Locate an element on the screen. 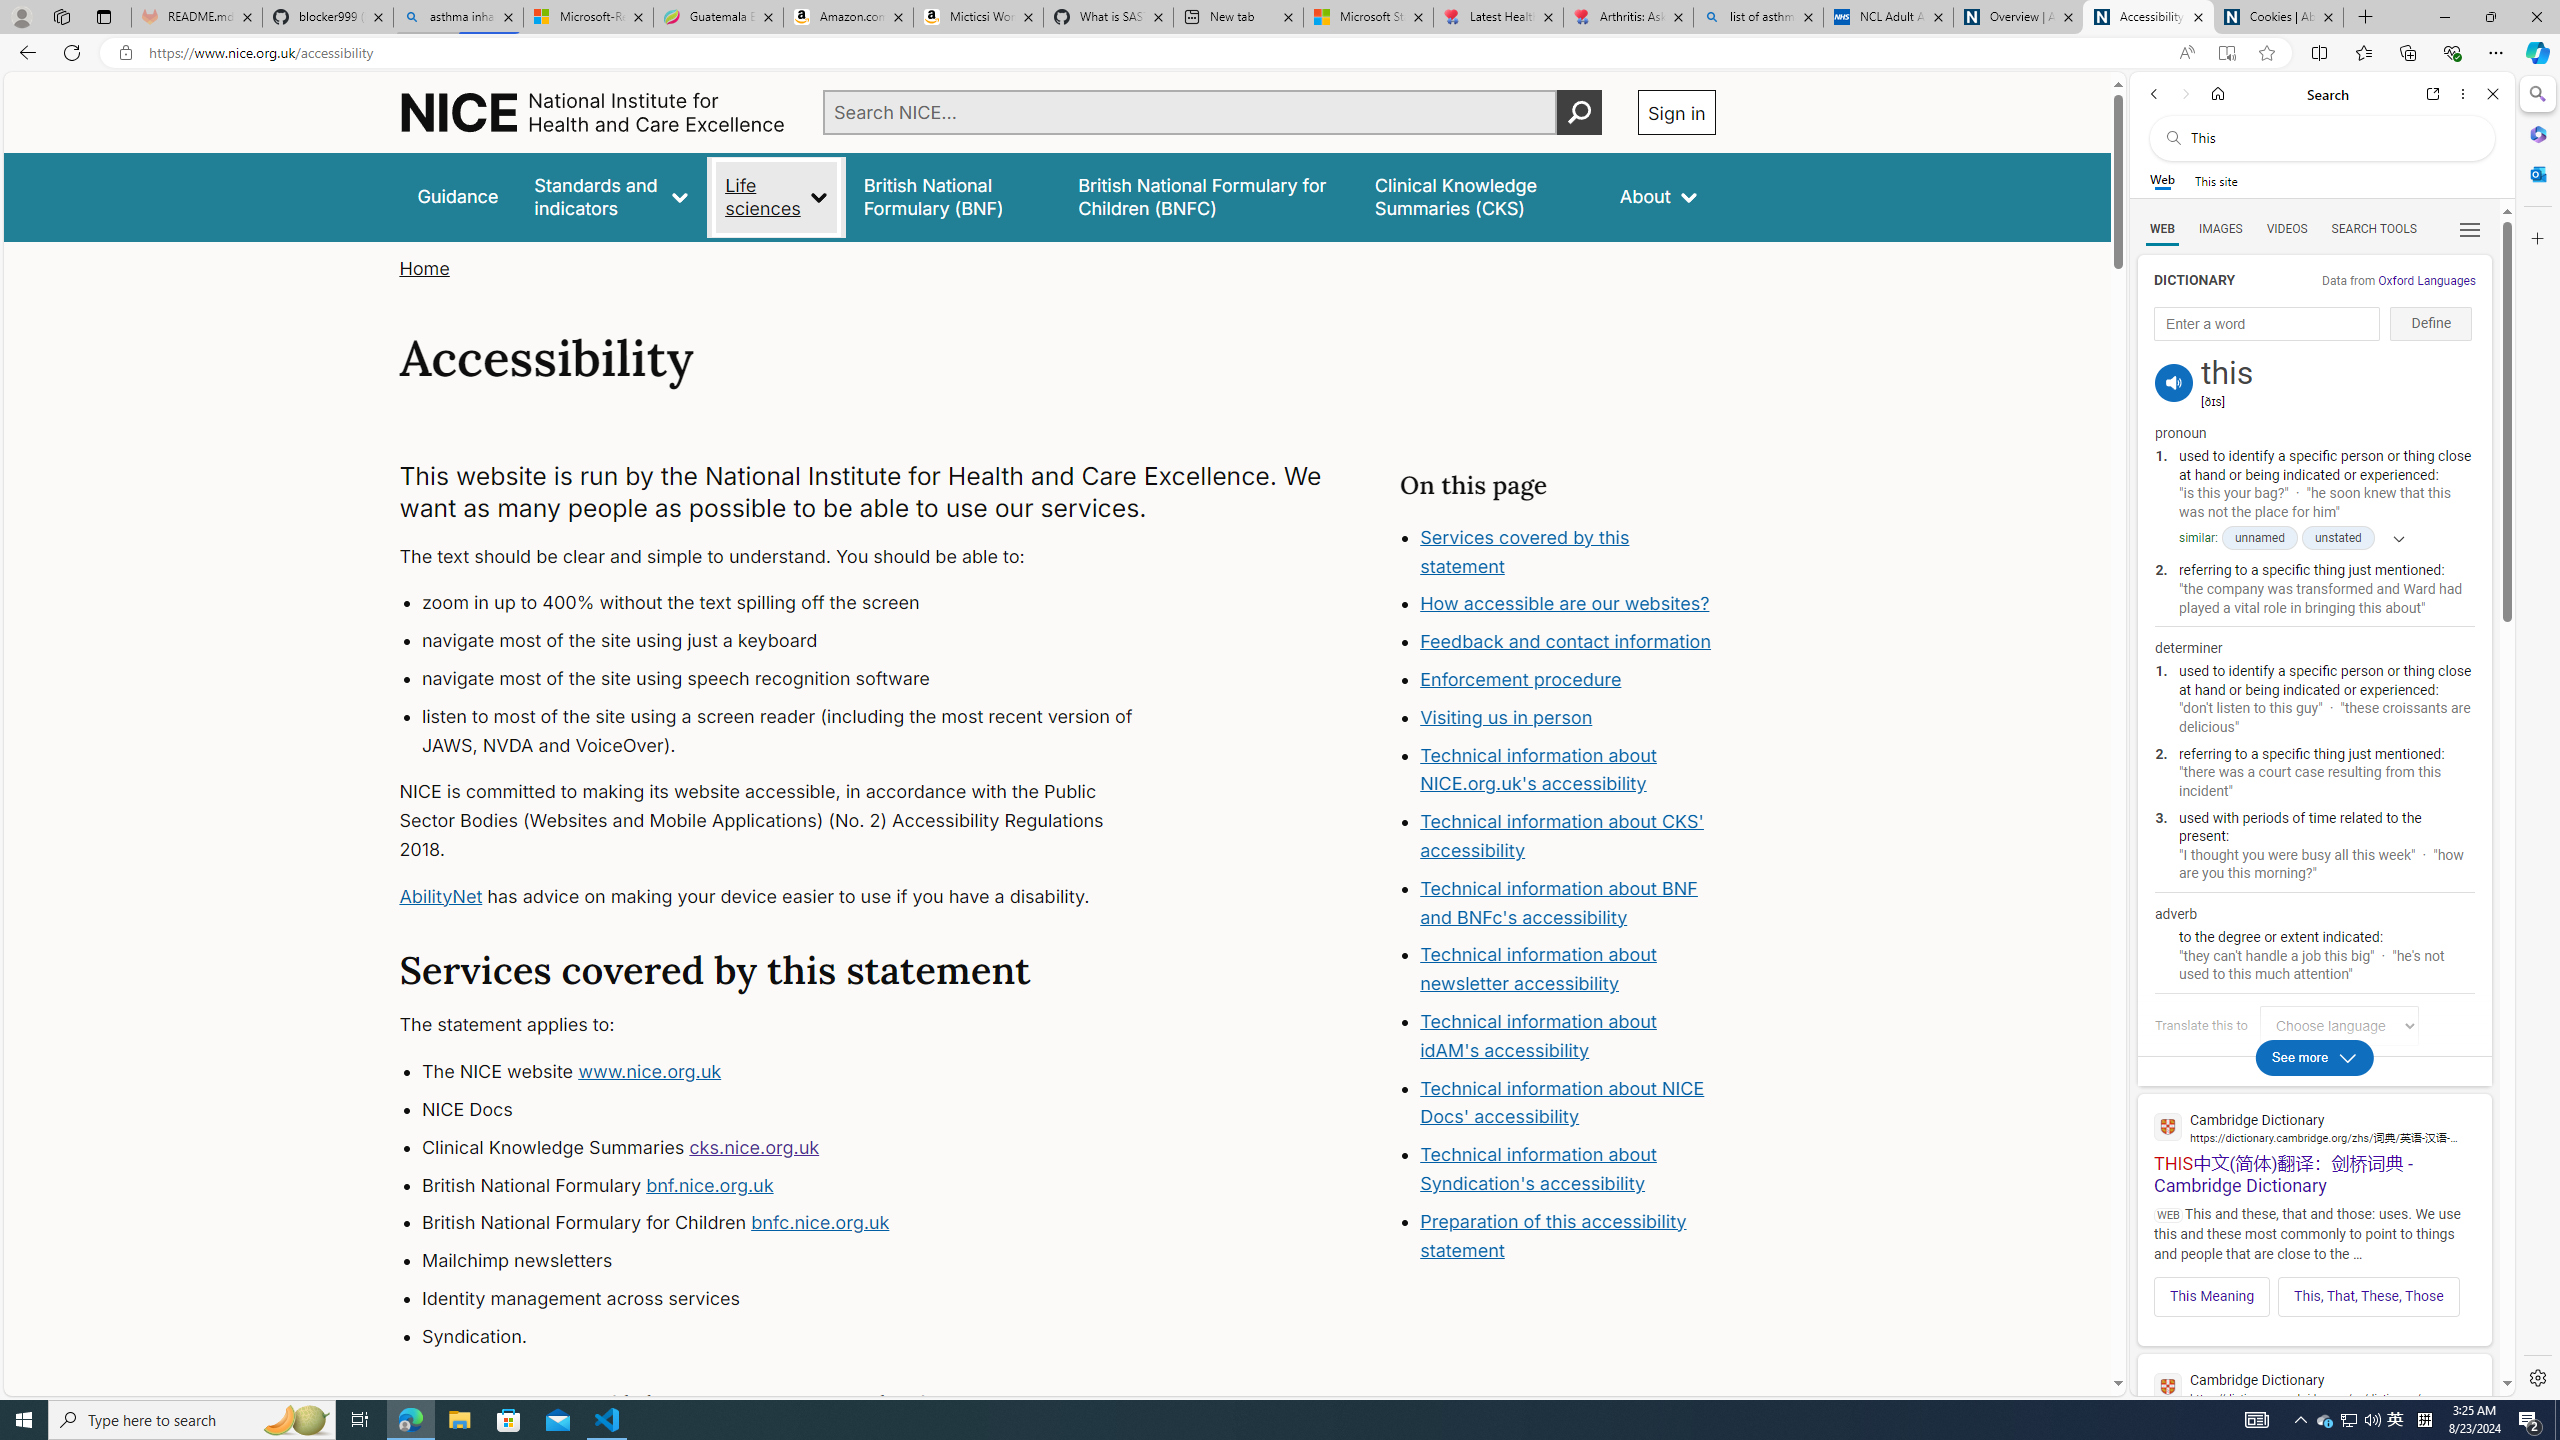  Enter a word is located at coordinates (2266, 324).